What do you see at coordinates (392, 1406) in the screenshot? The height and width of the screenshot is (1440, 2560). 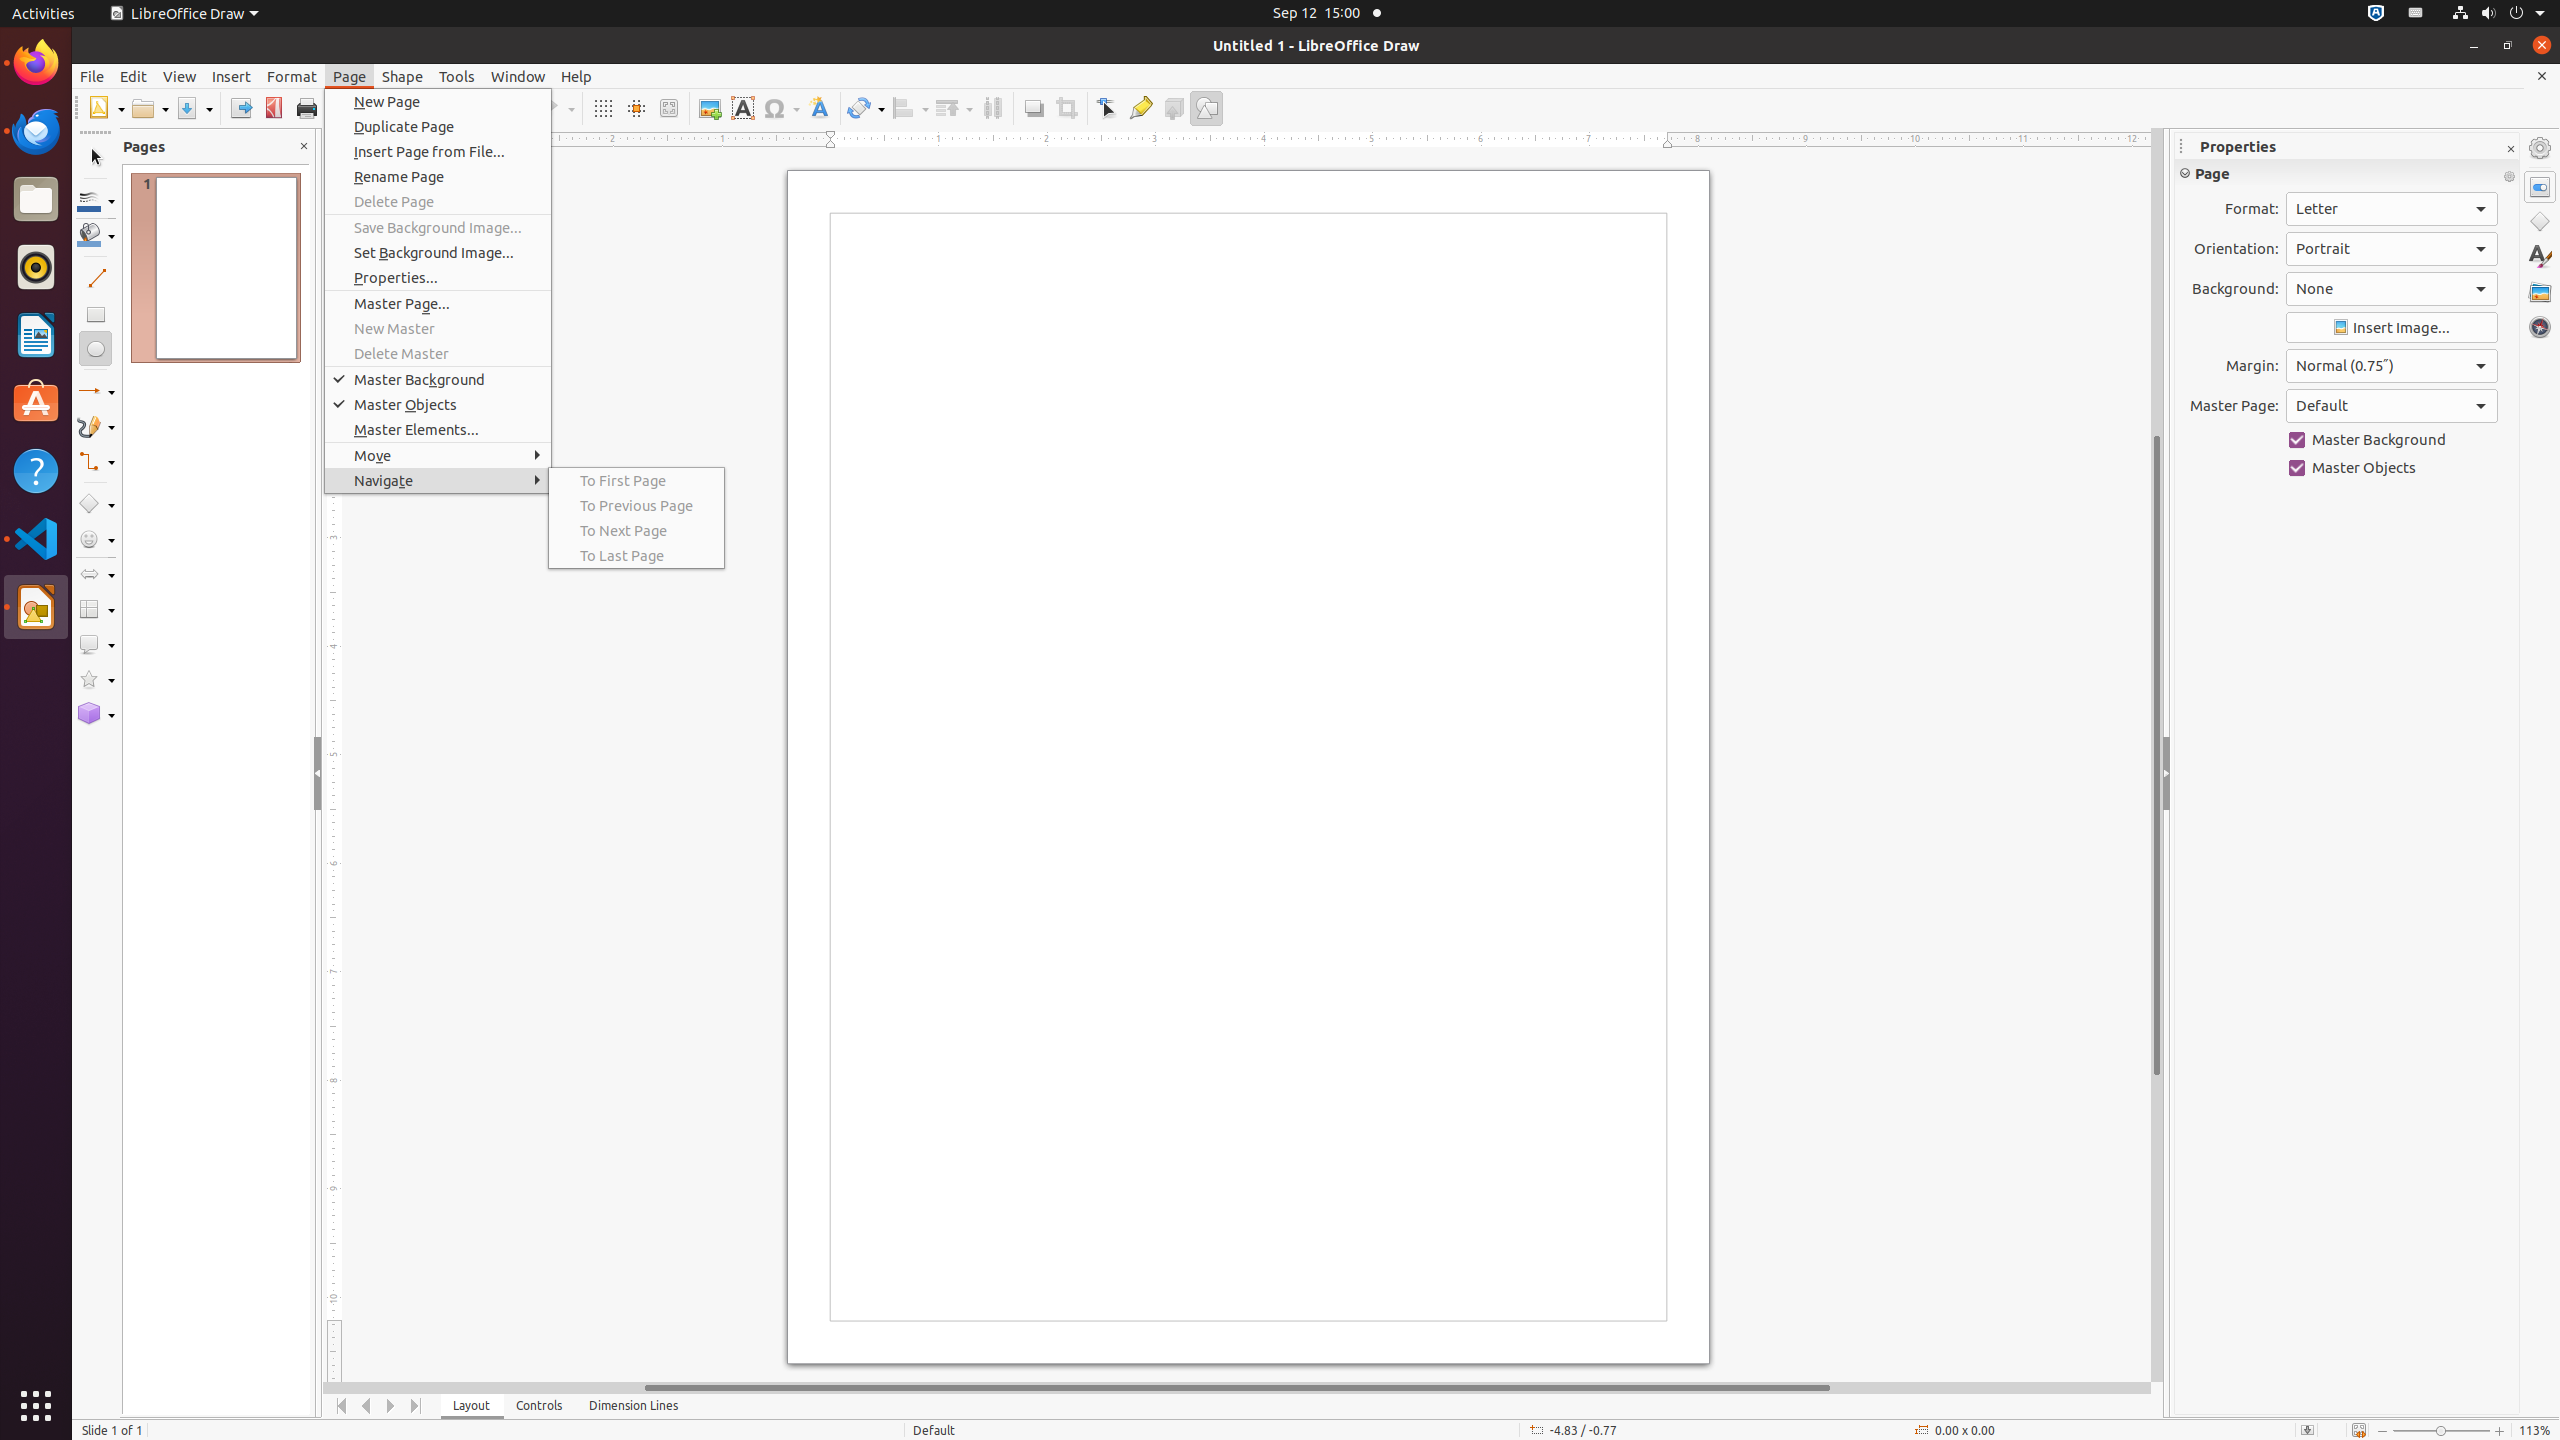 I see `Move Right` at bounding box center [392, 1406].